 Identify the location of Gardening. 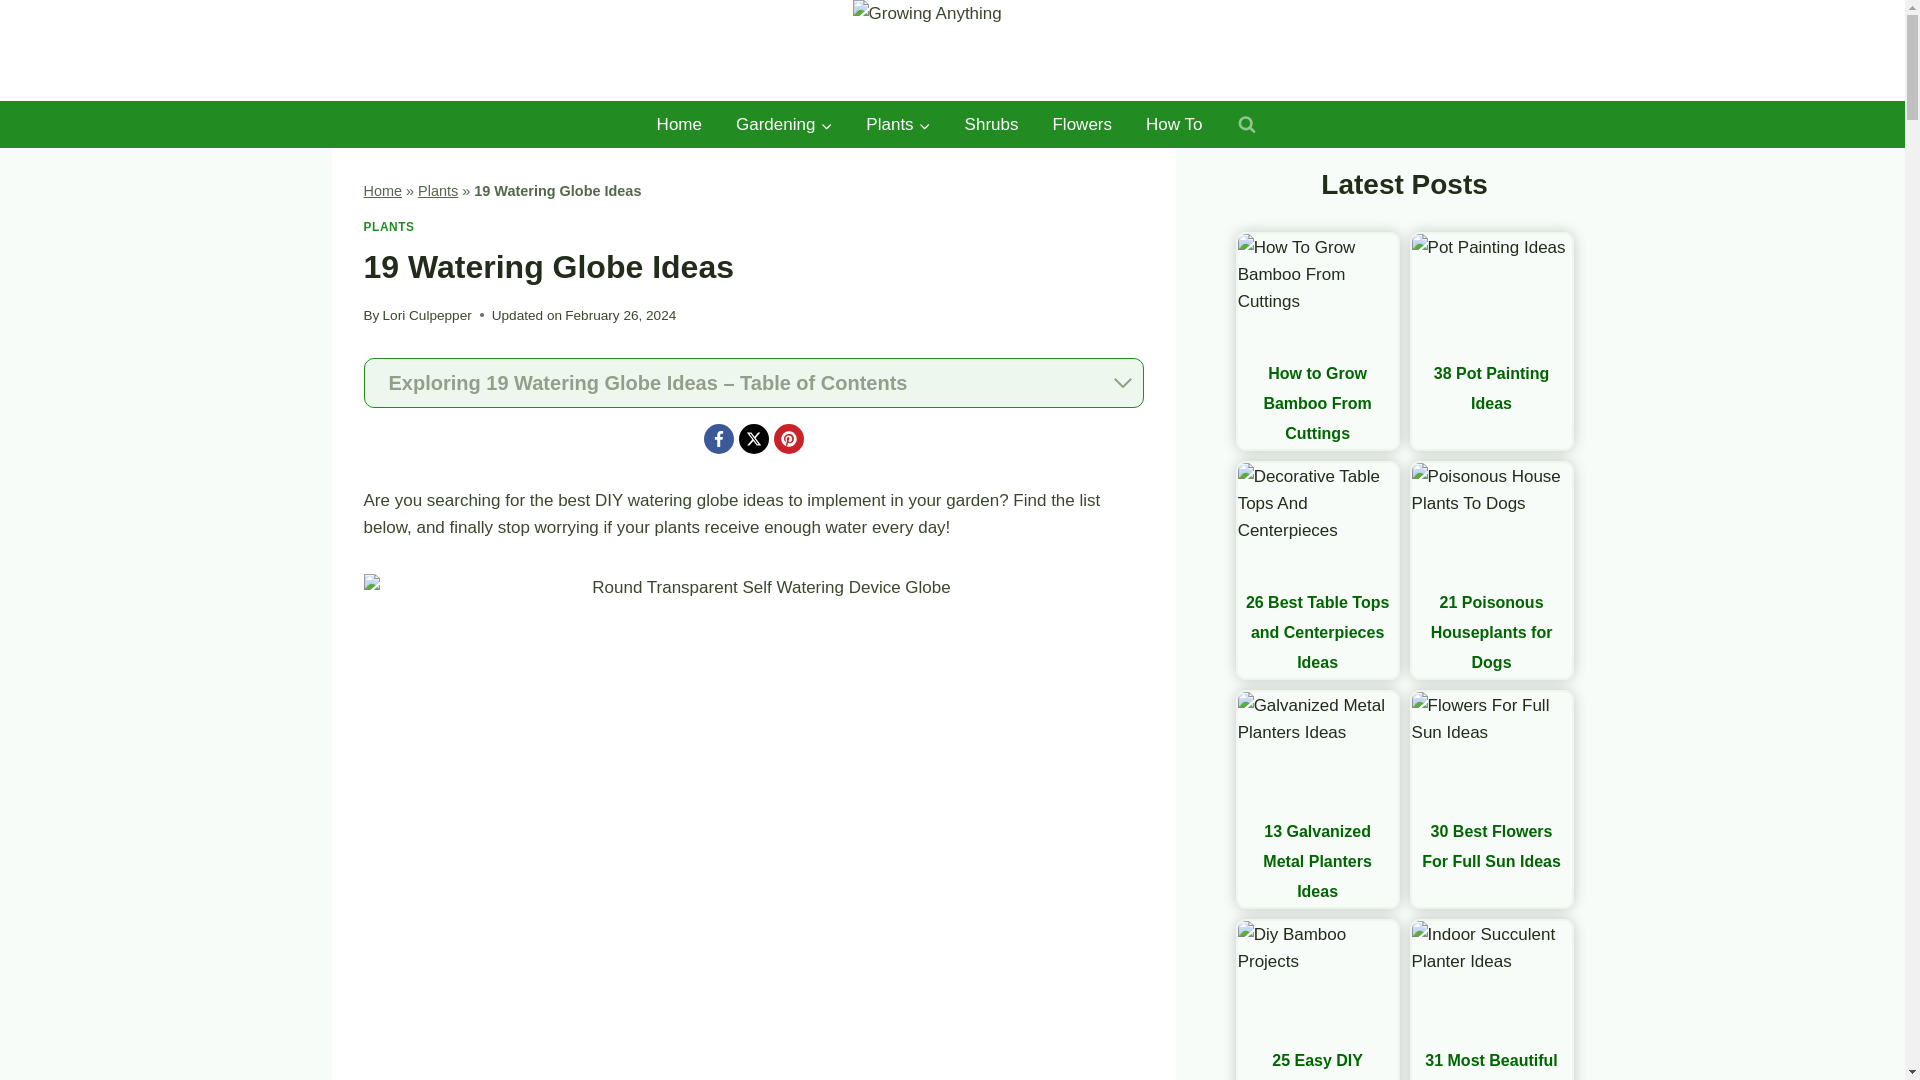
(783, 125).